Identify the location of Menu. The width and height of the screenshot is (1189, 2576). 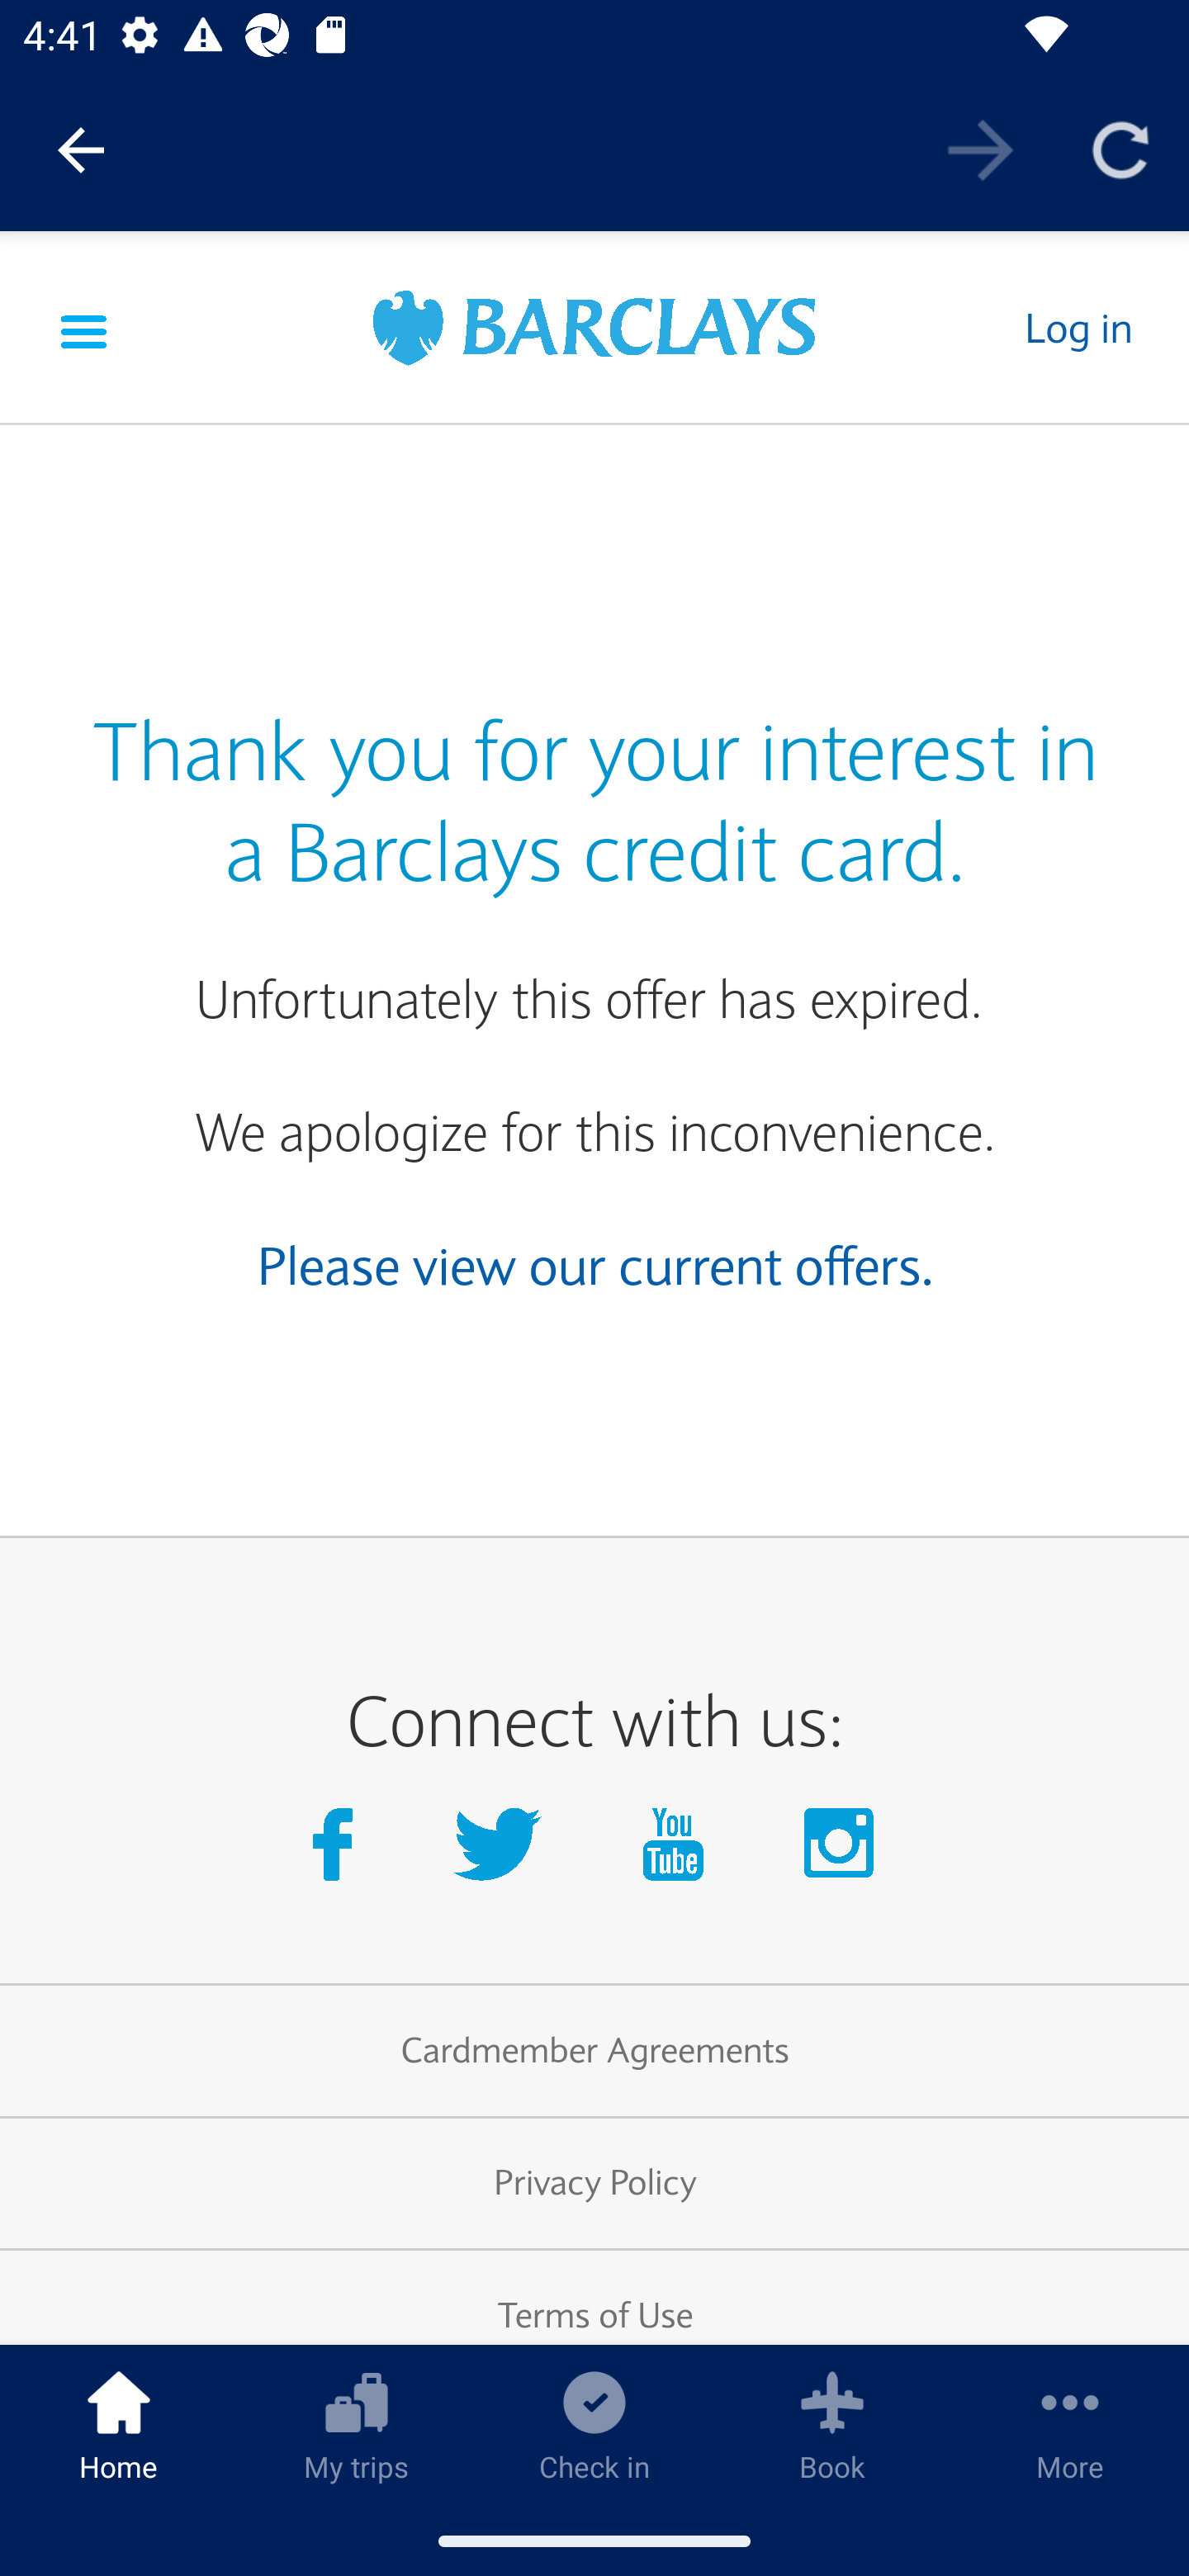
(84, 327).